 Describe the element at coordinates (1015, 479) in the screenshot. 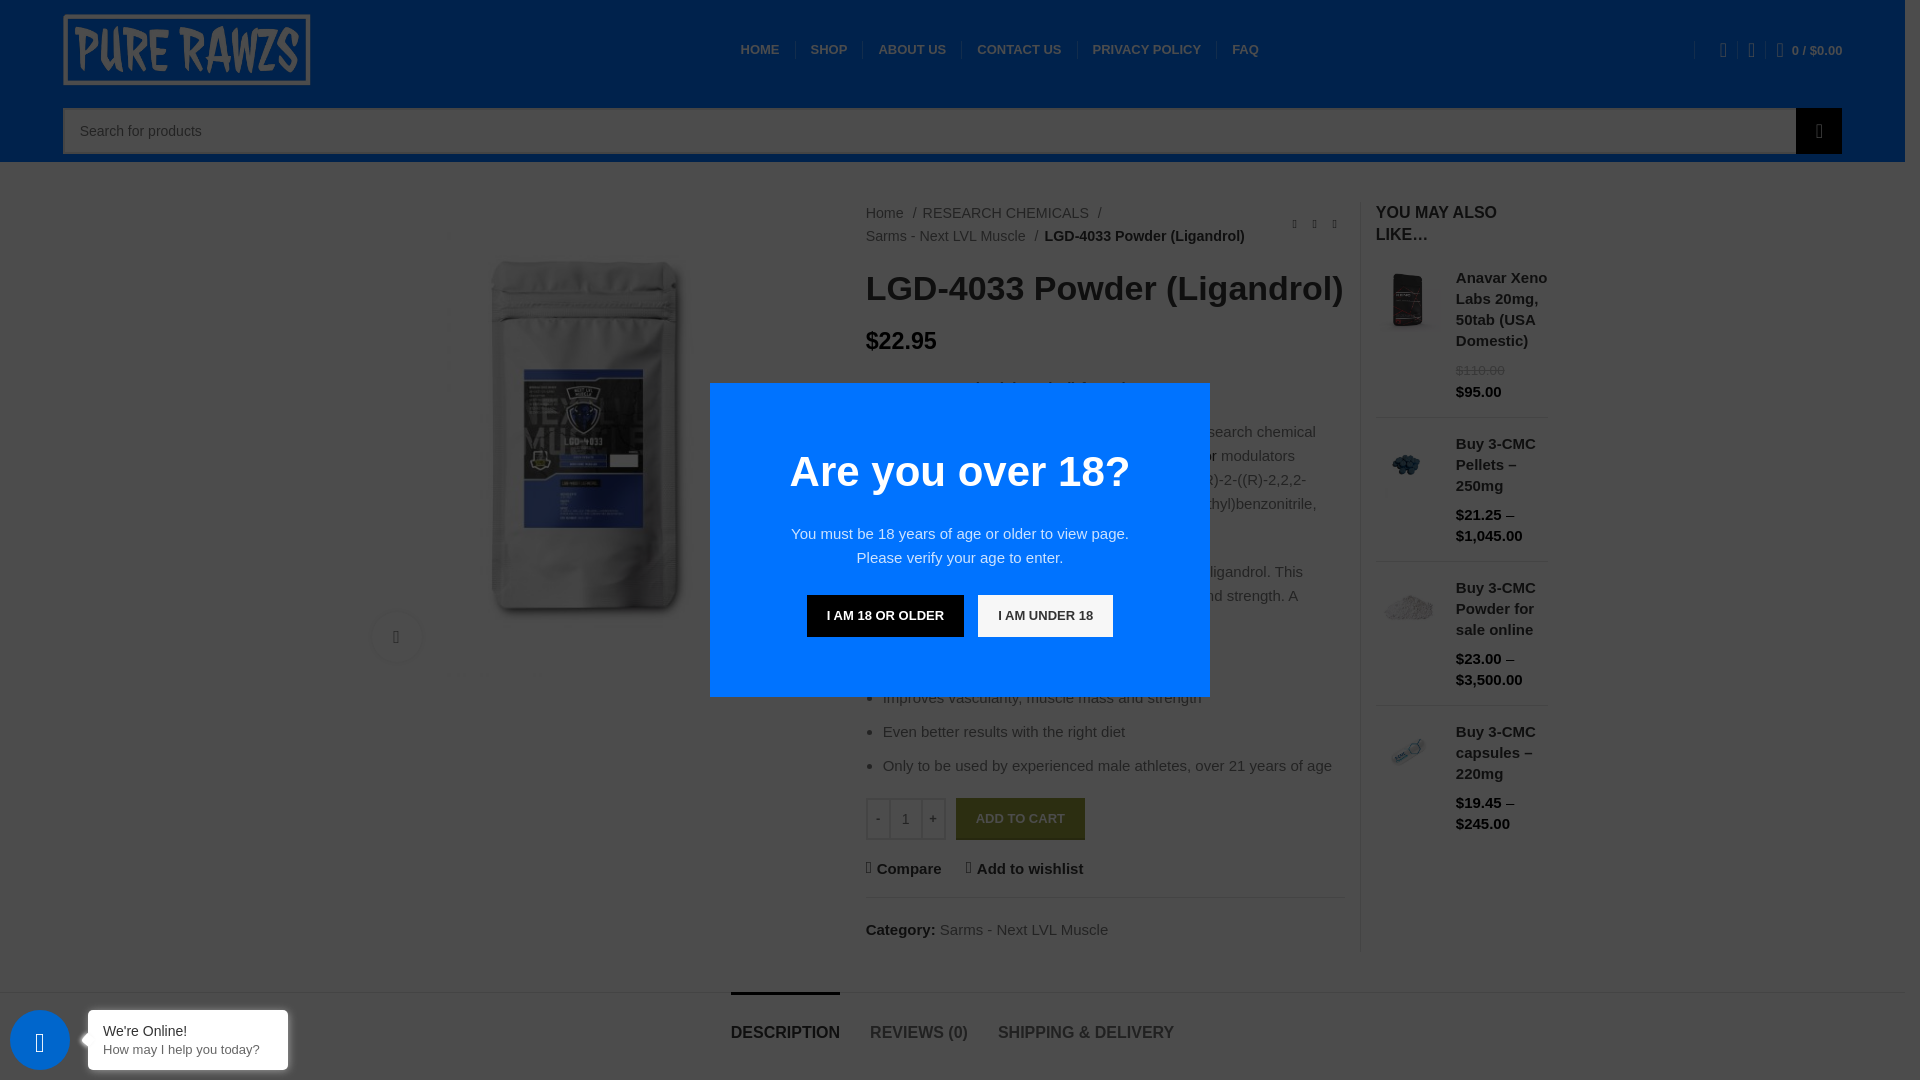

I see `chemical name` at that location.